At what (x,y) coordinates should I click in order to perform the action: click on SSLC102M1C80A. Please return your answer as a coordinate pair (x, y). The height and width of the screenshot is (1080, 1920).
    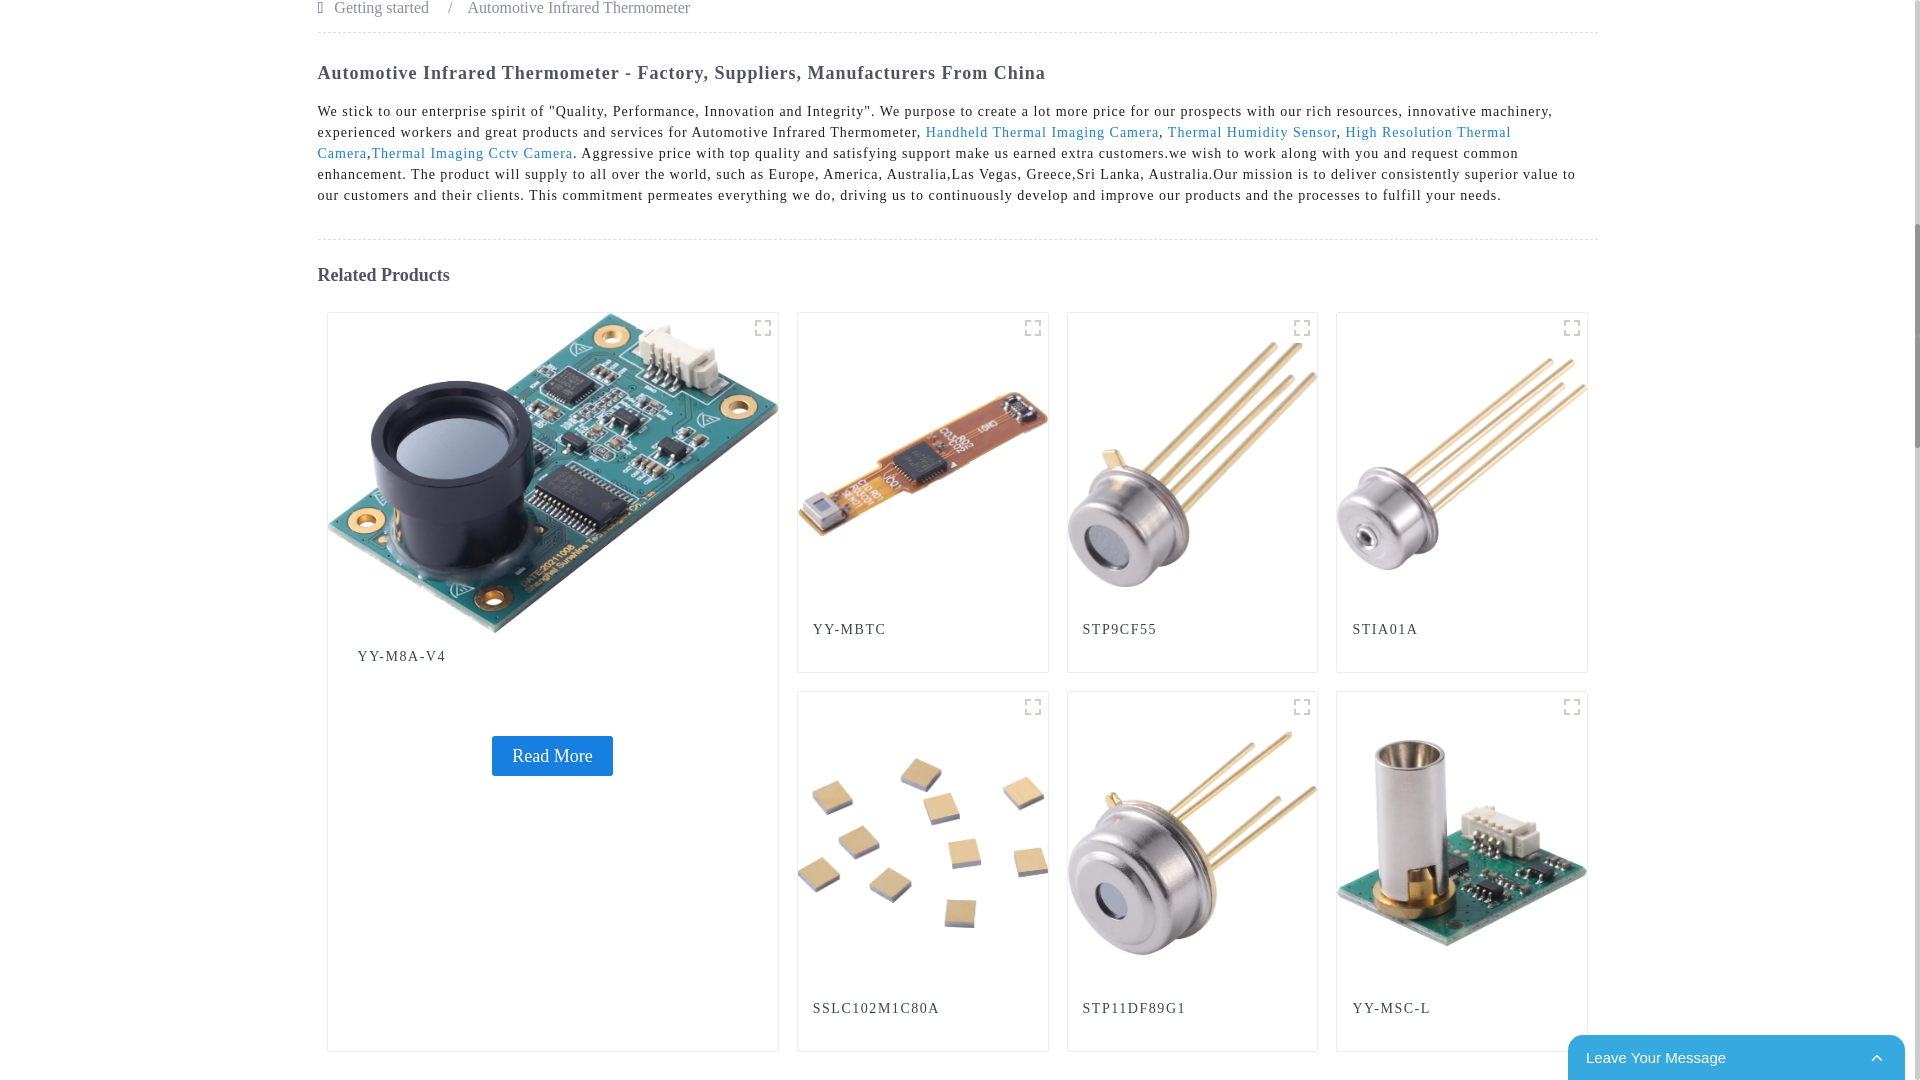
    Looking at the image, I should click on (923, 840).